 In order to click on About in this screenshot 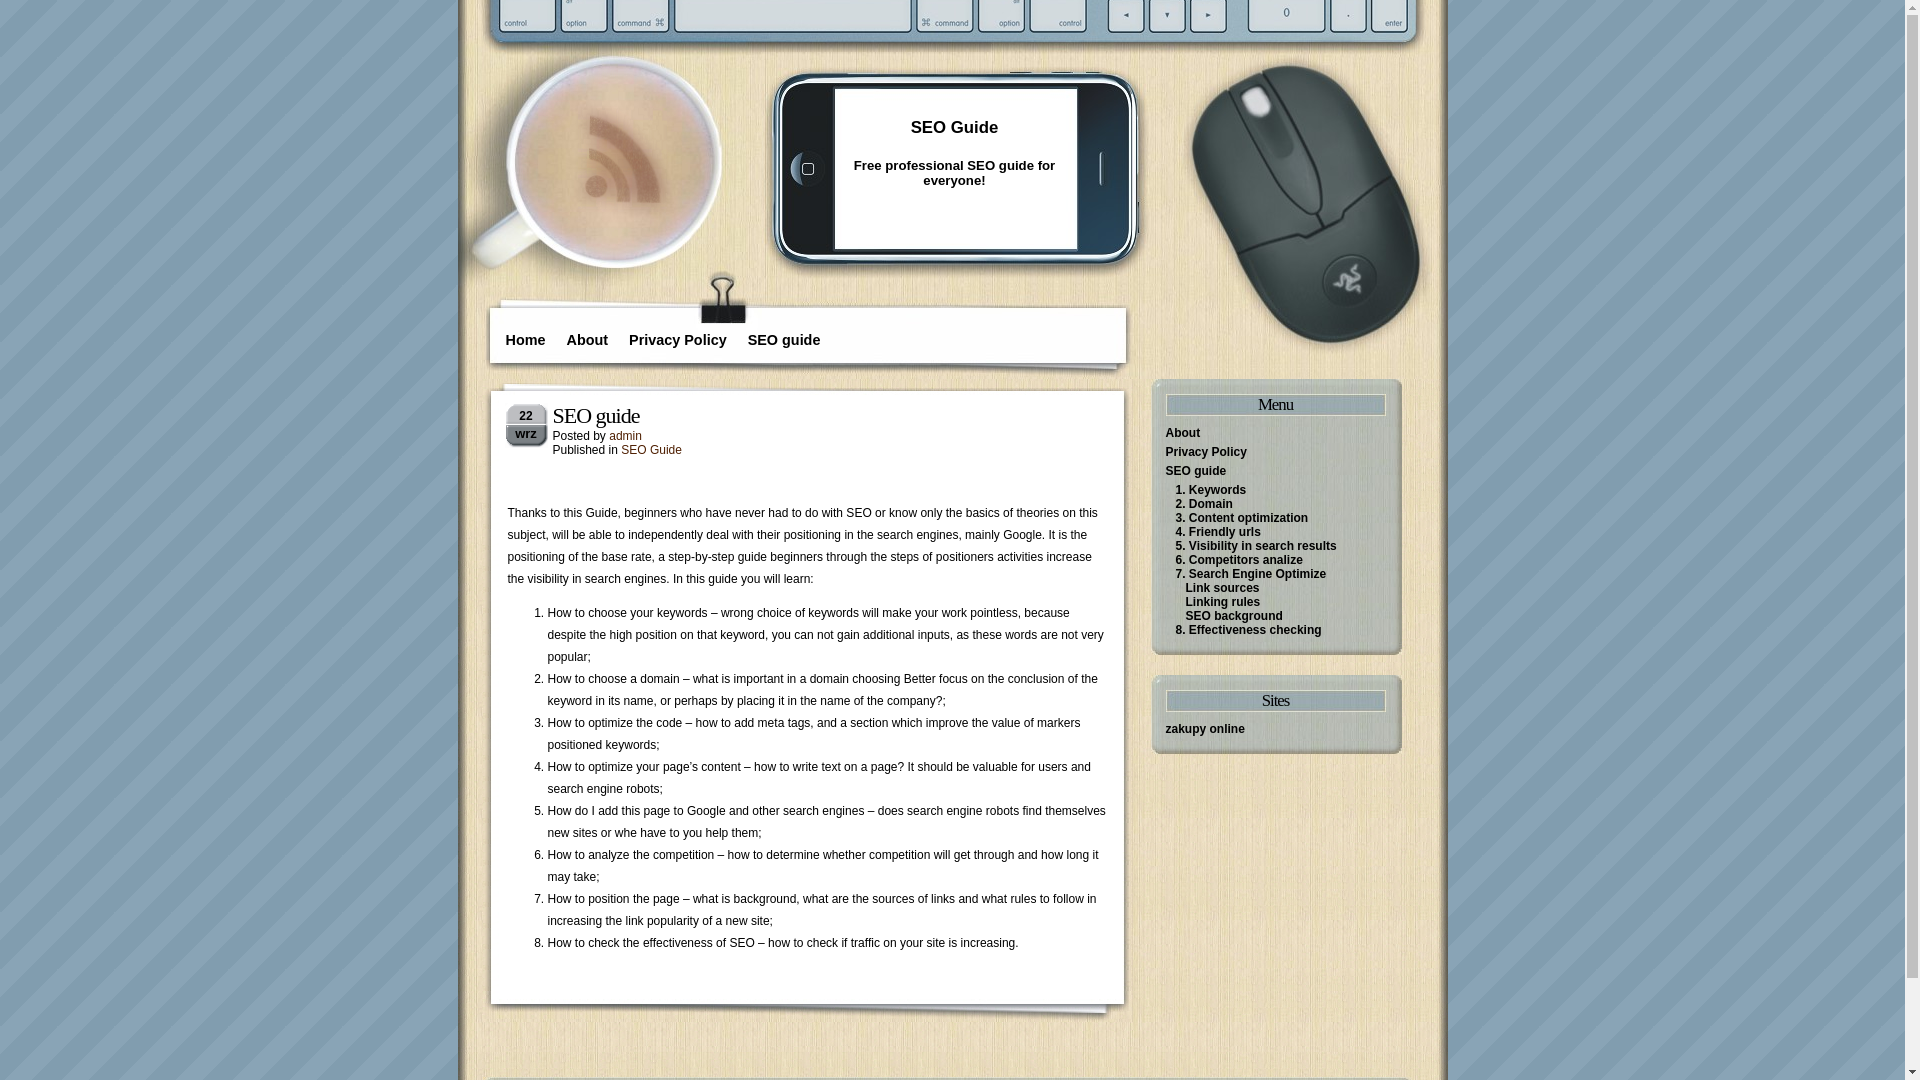, I will do `click(1184, 433)`.